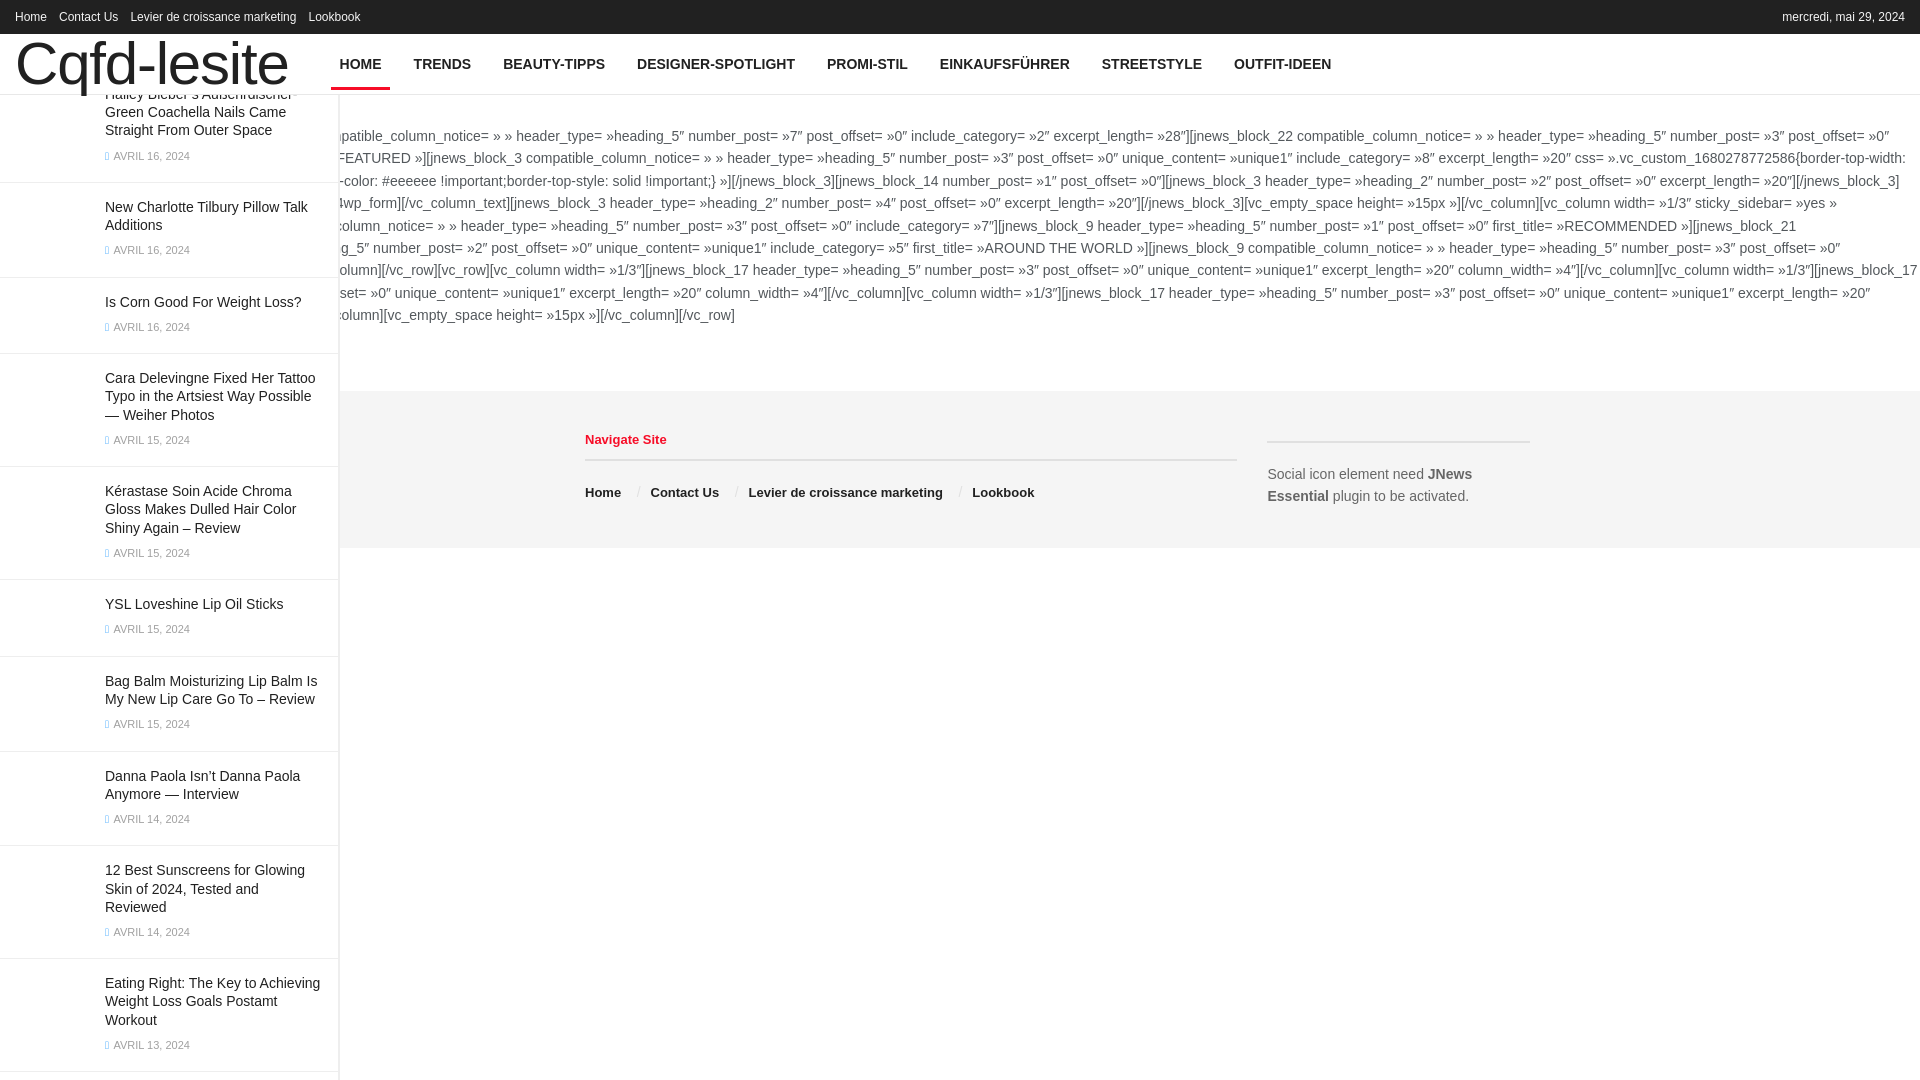  What do you see at coordinates (206, 216) in the screenshot?
I see `New Charlotte Tilbury Pillow Talk Additions` at bounding box center [206, 216].